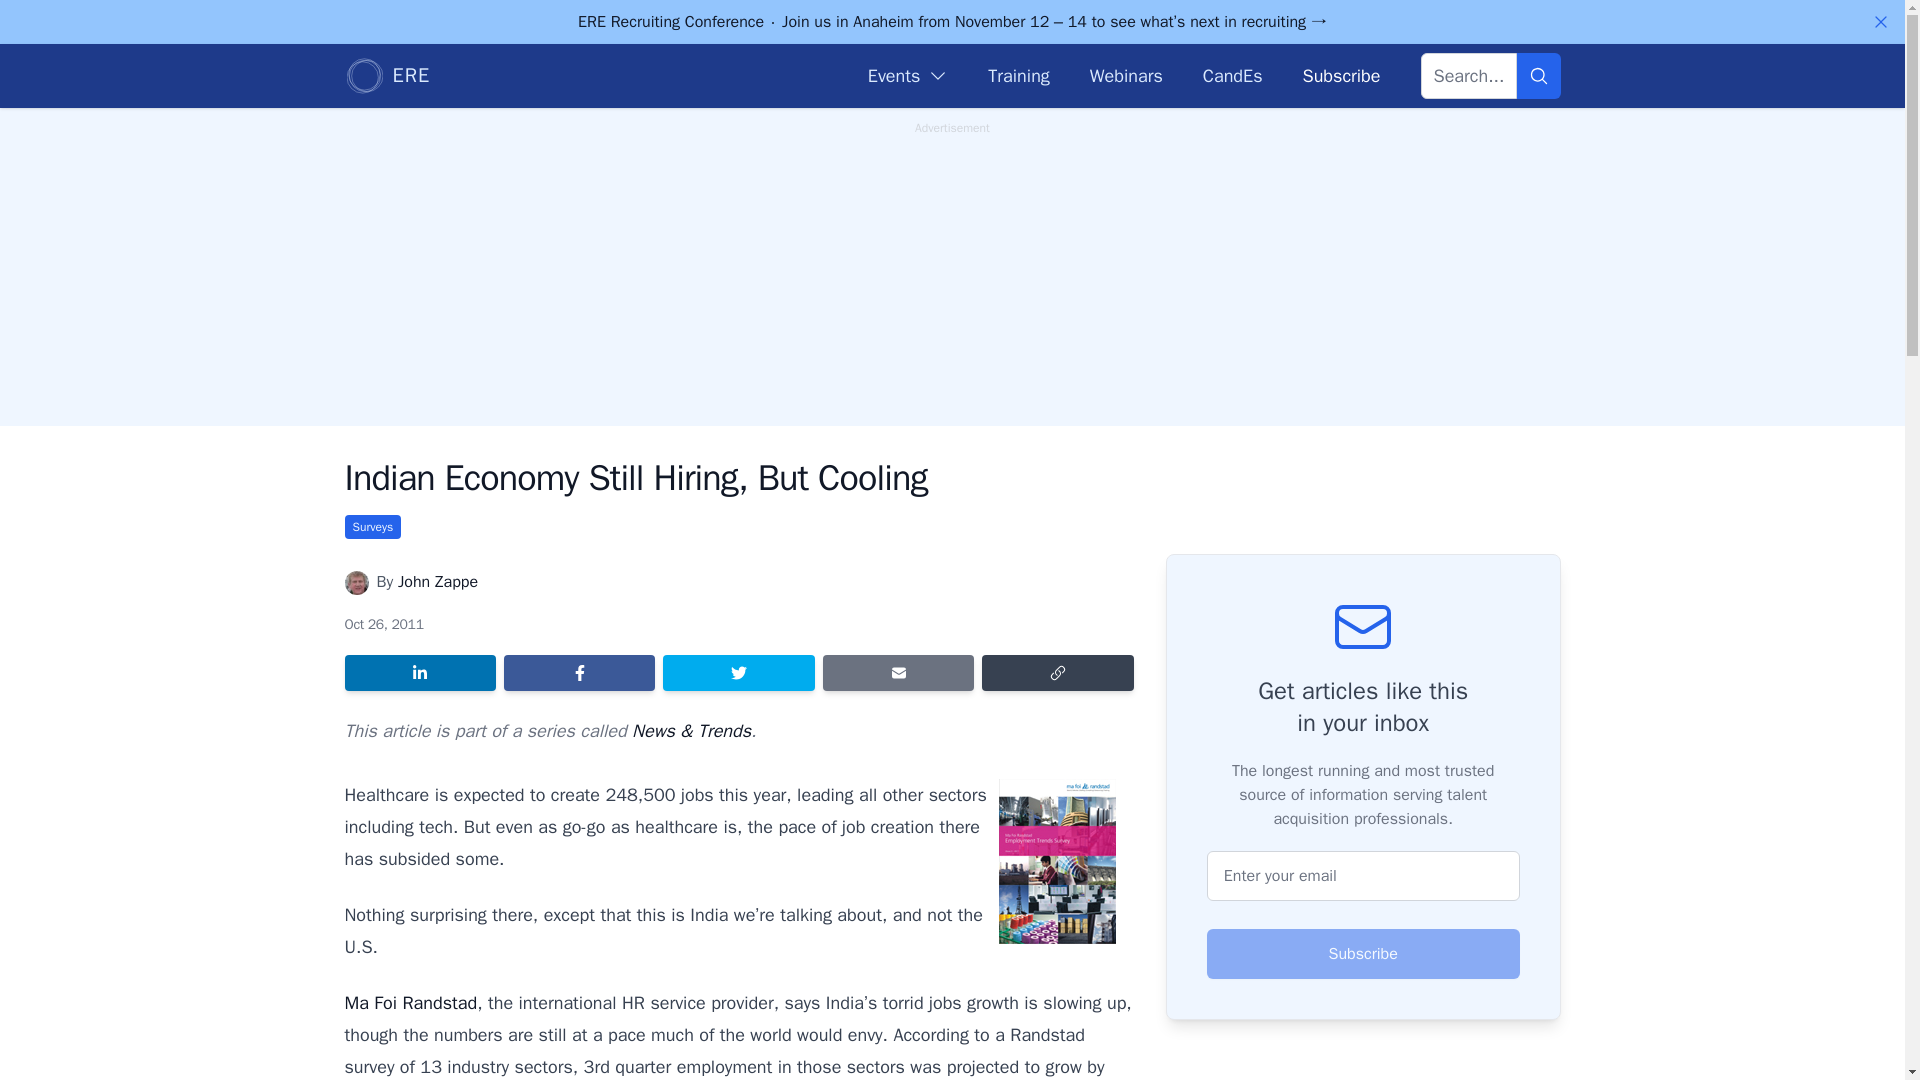 This screenshot has width=1920, height=1080. What do you see at coordinates (1018, 75) in the screenshot?
I see `Training` at bounding box center [1018, 75].